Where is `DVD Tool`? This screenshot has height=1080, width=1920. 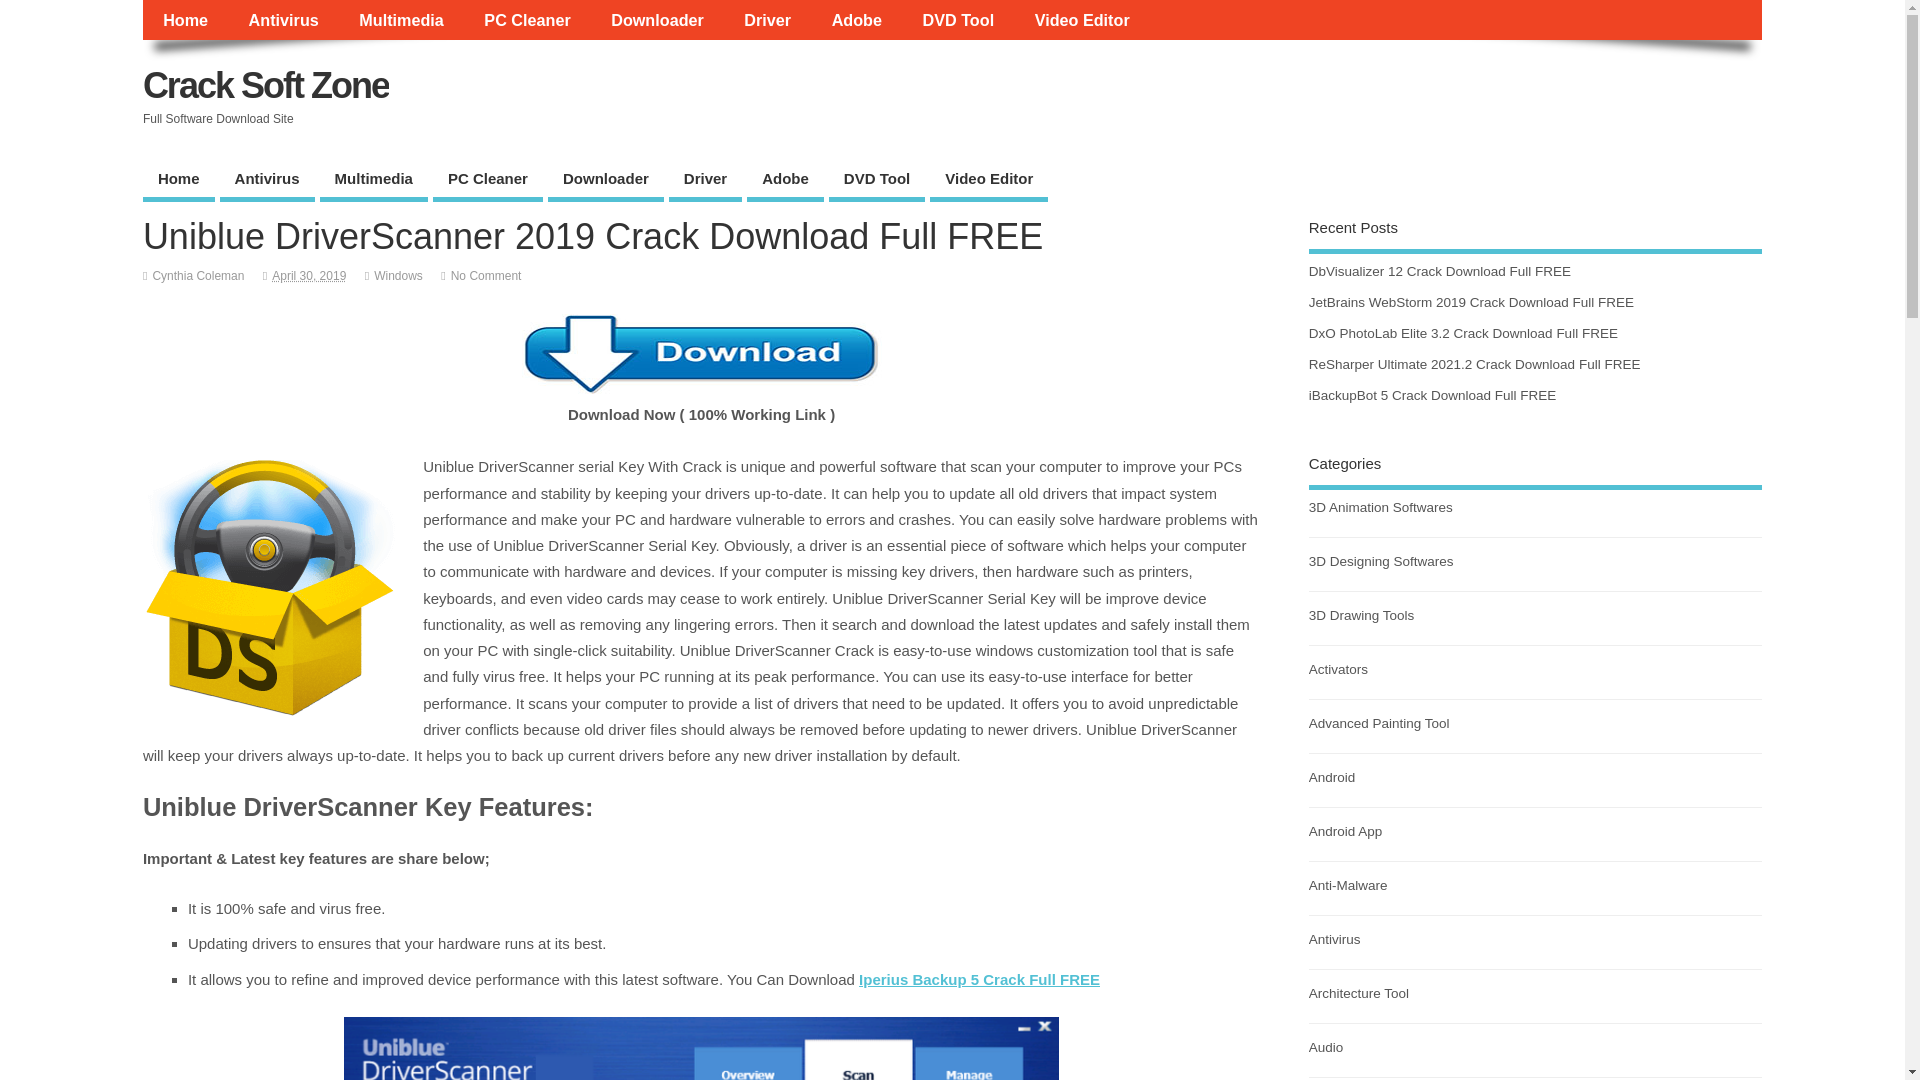 DVD Tool is located at coordinates (958, 20).